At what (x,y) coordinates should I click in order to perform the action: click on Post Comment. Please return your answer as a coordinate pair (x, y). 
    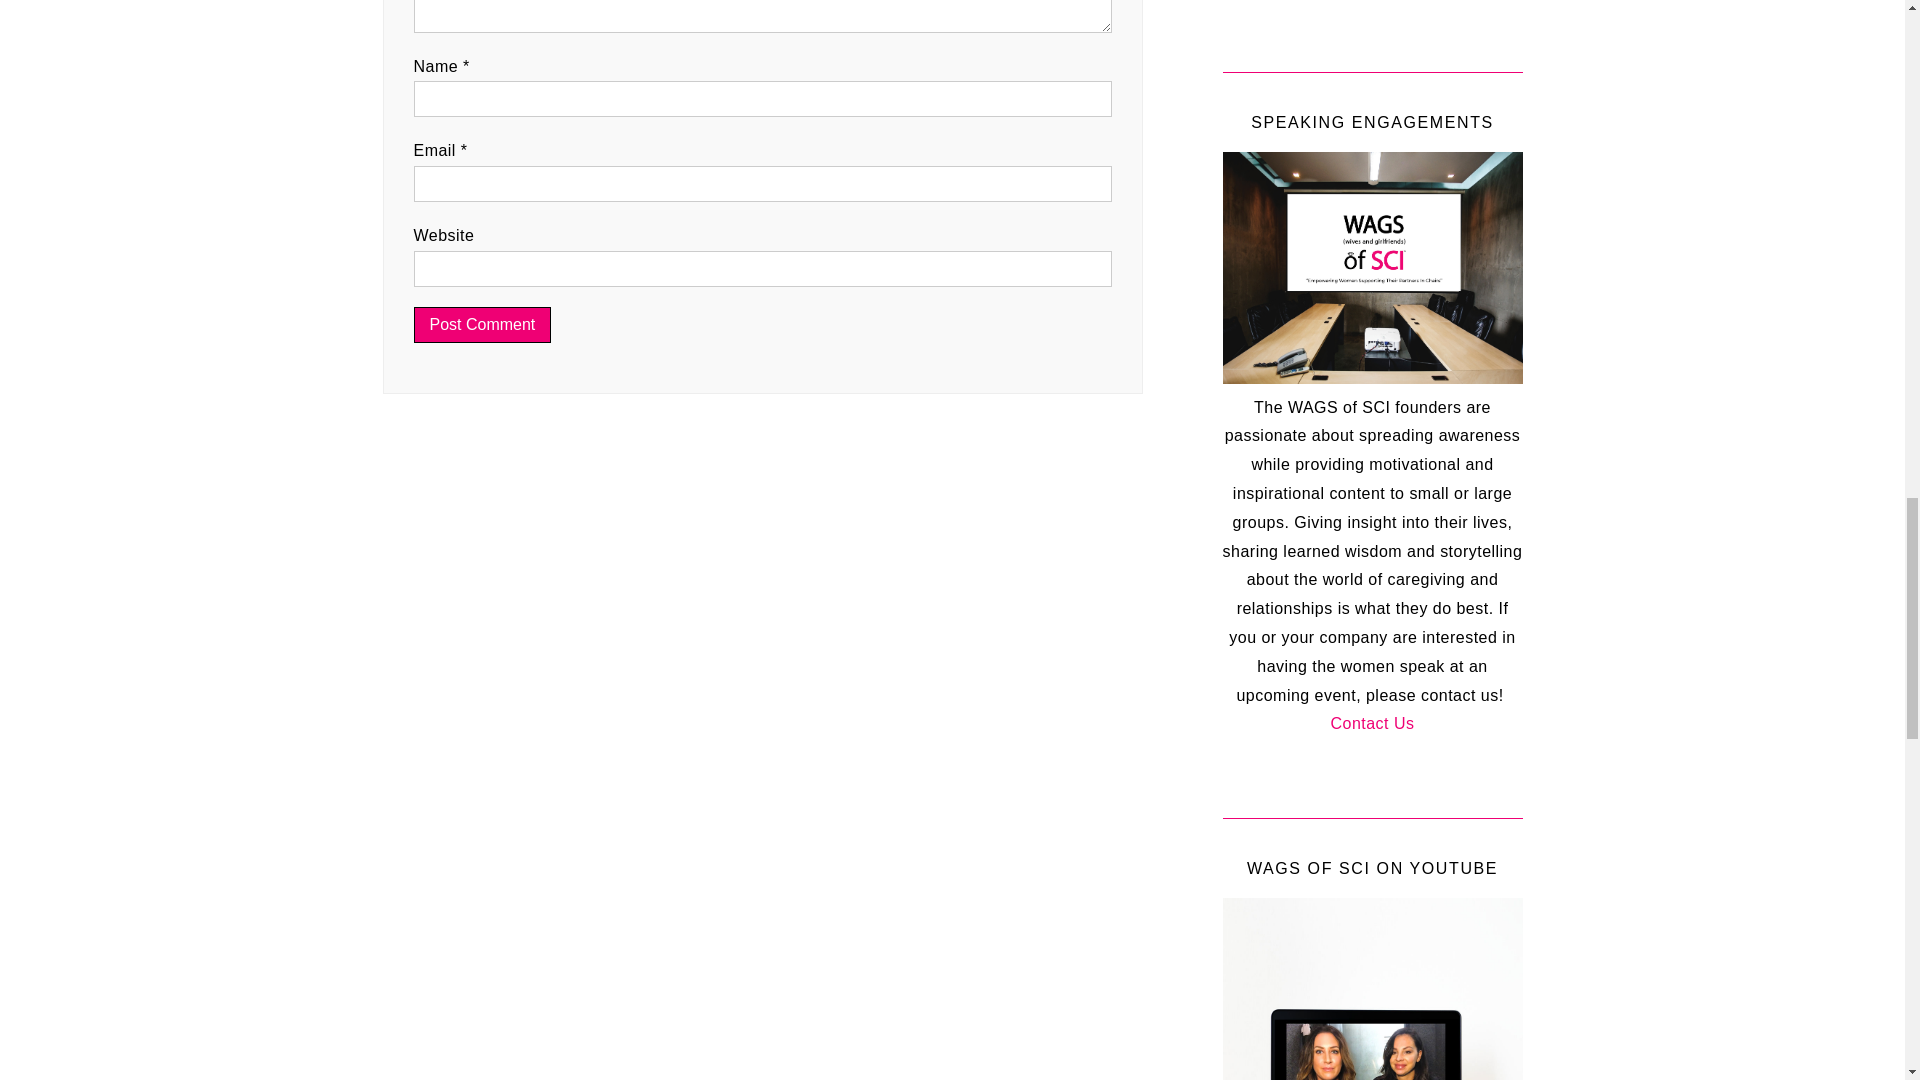
    Looking at the image, I should click on (483, 324).